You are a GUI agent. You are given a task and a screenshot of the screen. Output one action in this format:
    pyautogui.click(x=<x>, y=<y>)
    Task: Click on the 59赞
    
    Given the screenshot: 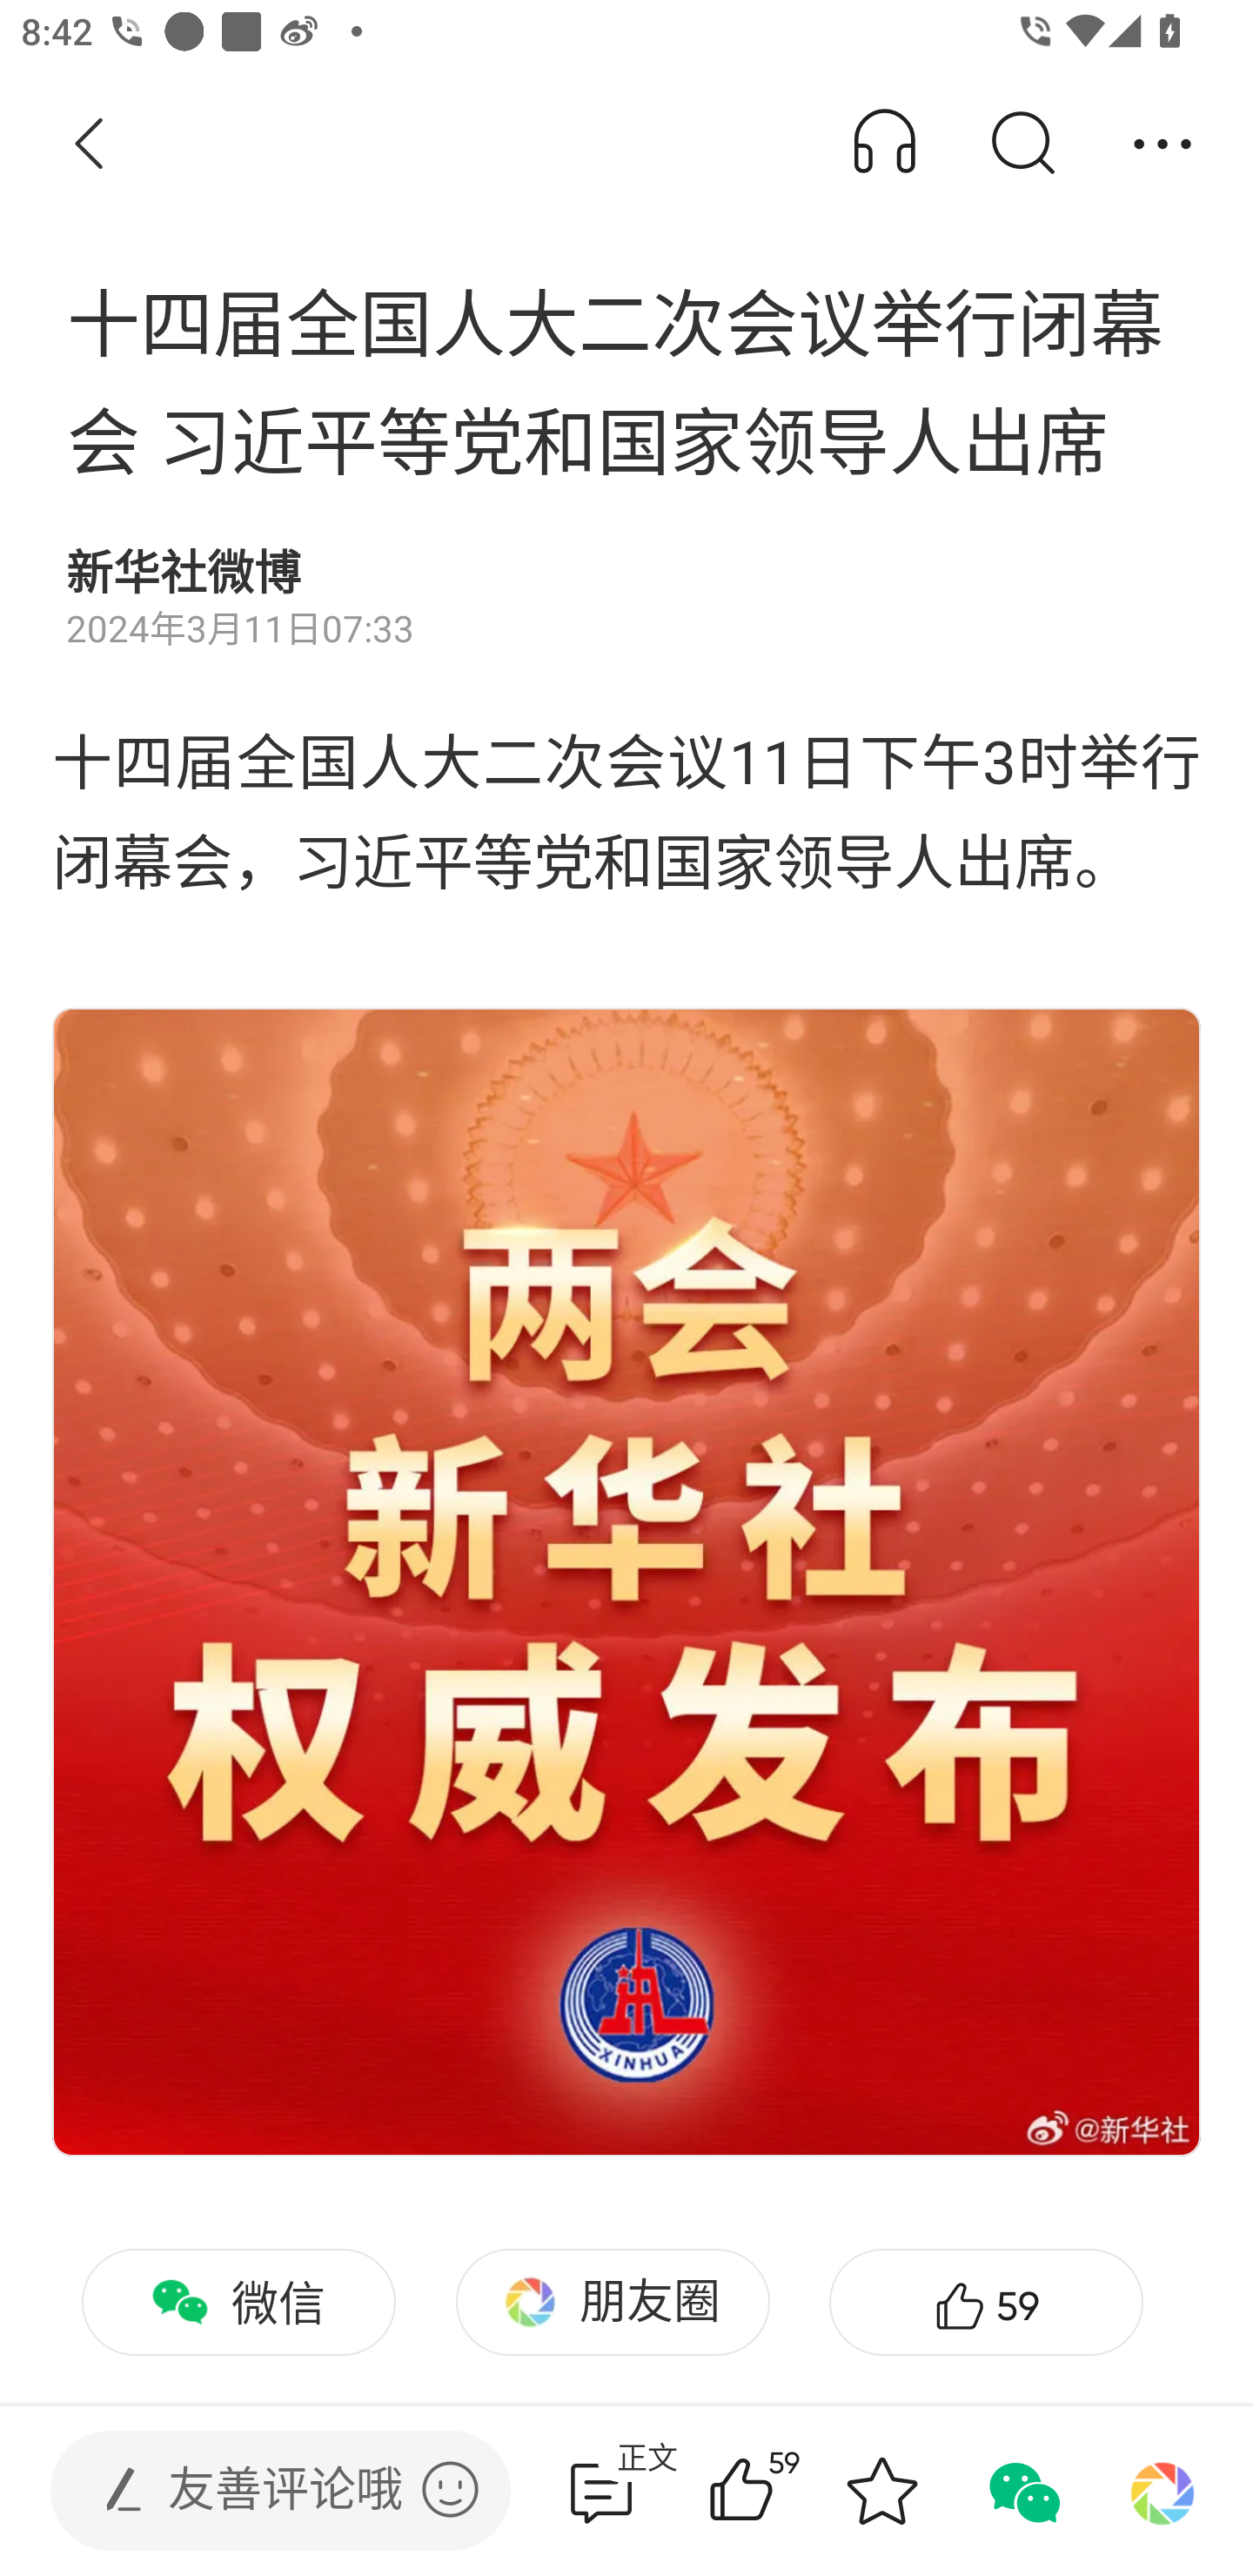 What is the action you would take?
    pyautogui.click(x=986, y=2303)
    